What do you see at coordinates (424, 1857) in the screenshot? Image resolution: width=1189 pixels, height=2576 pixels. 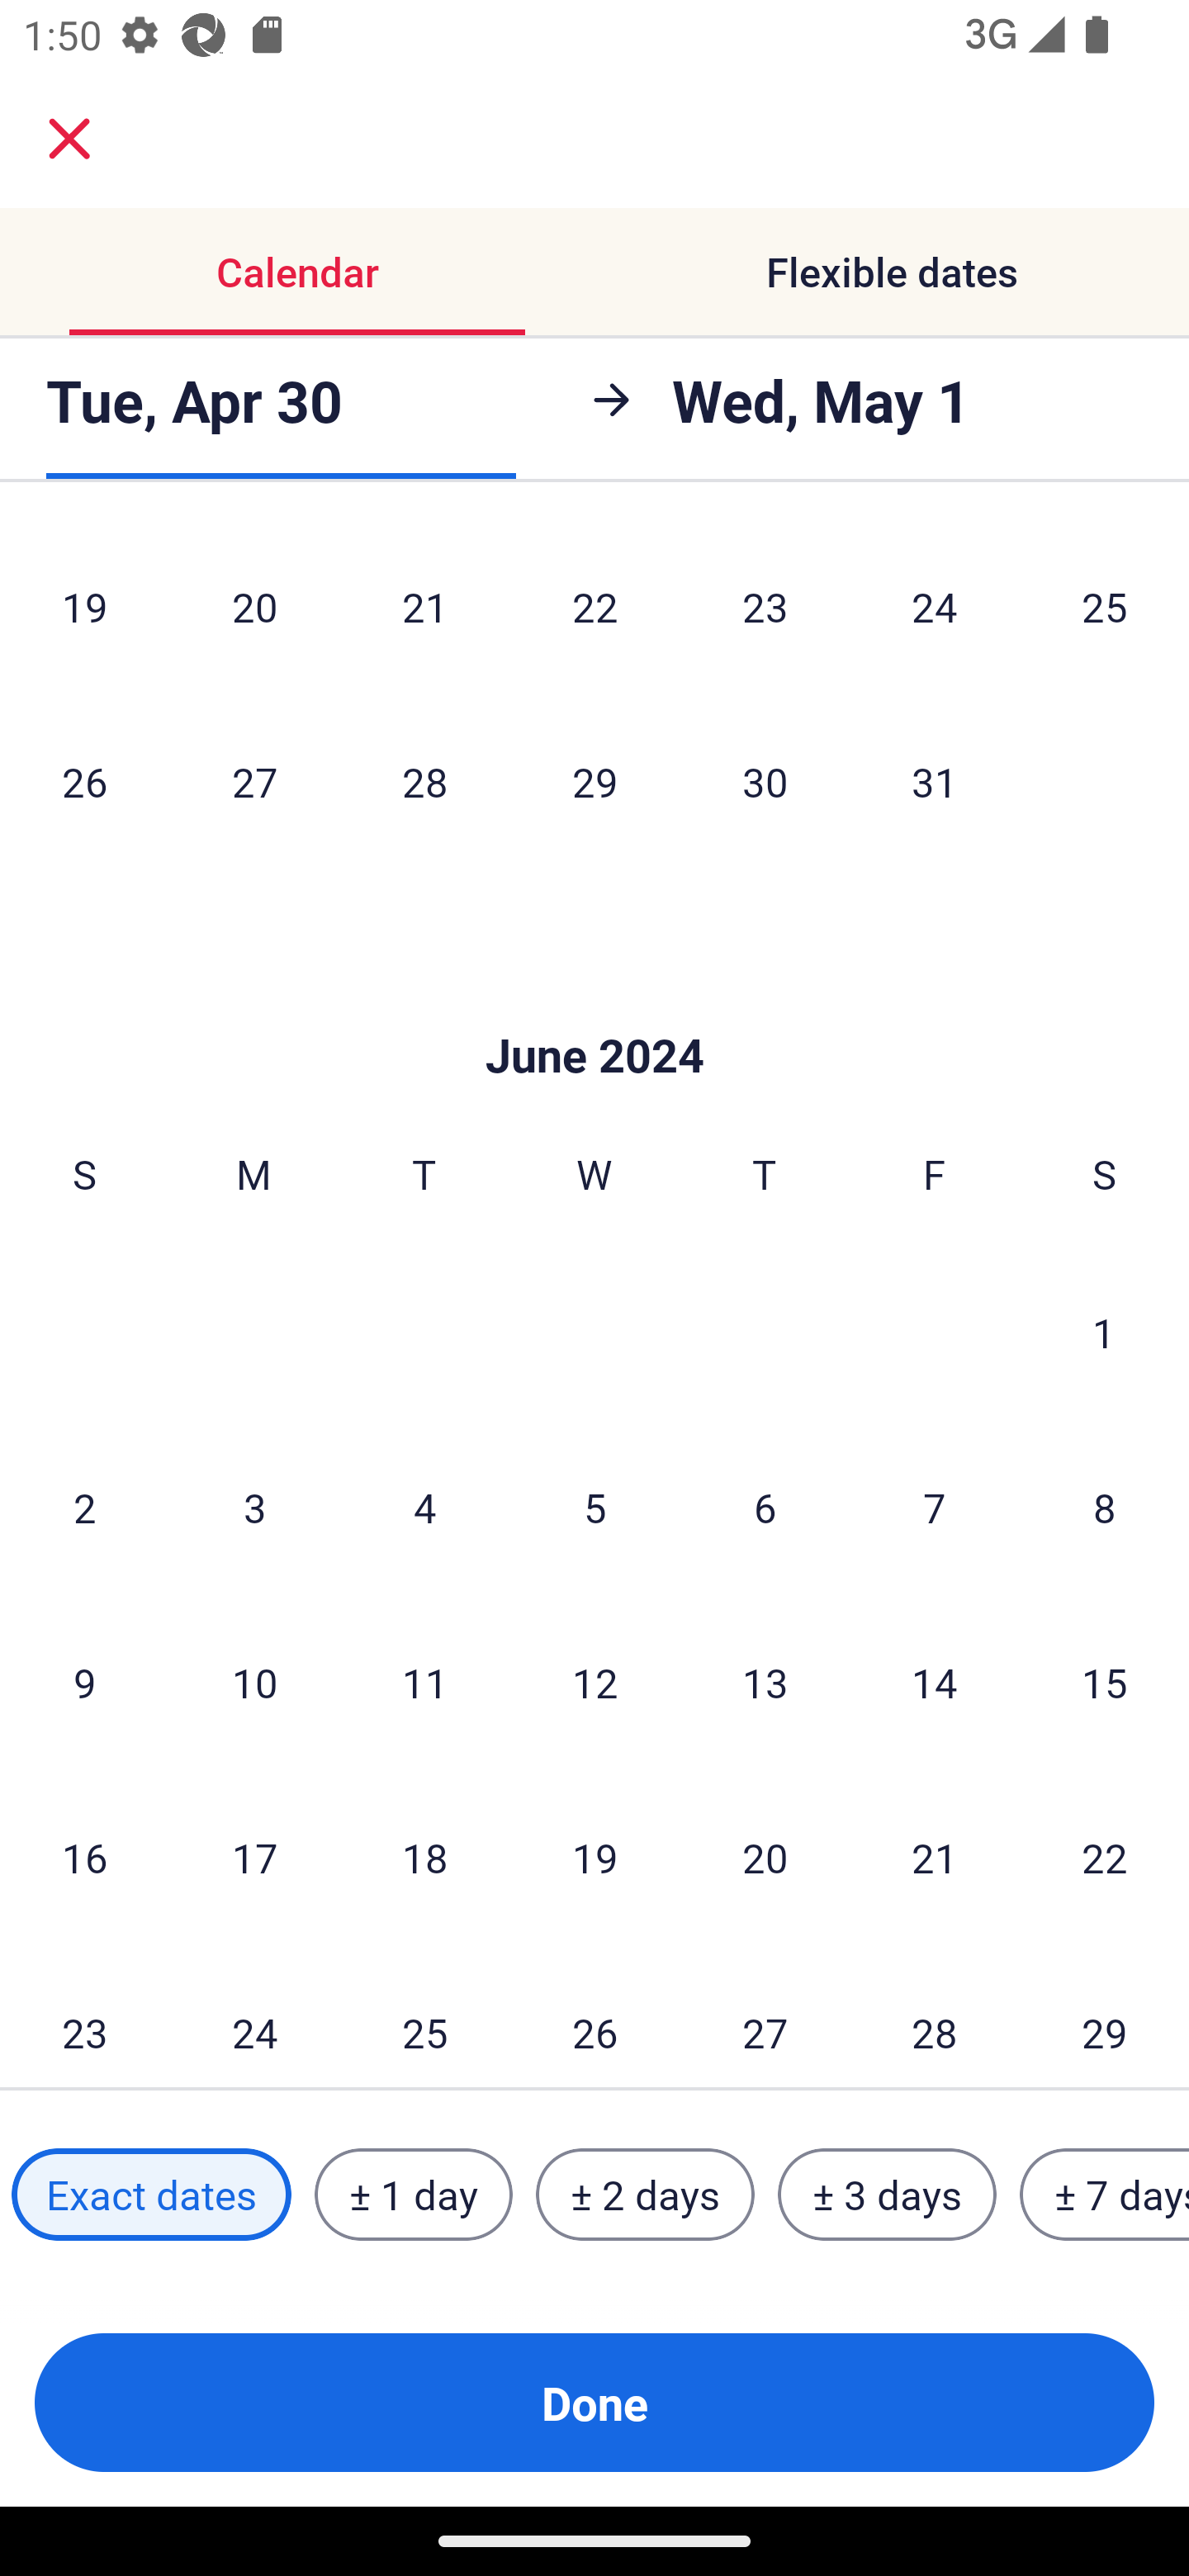 I see `18 Tuesday, June 18, 2024` at bounding box center [424, 1857].